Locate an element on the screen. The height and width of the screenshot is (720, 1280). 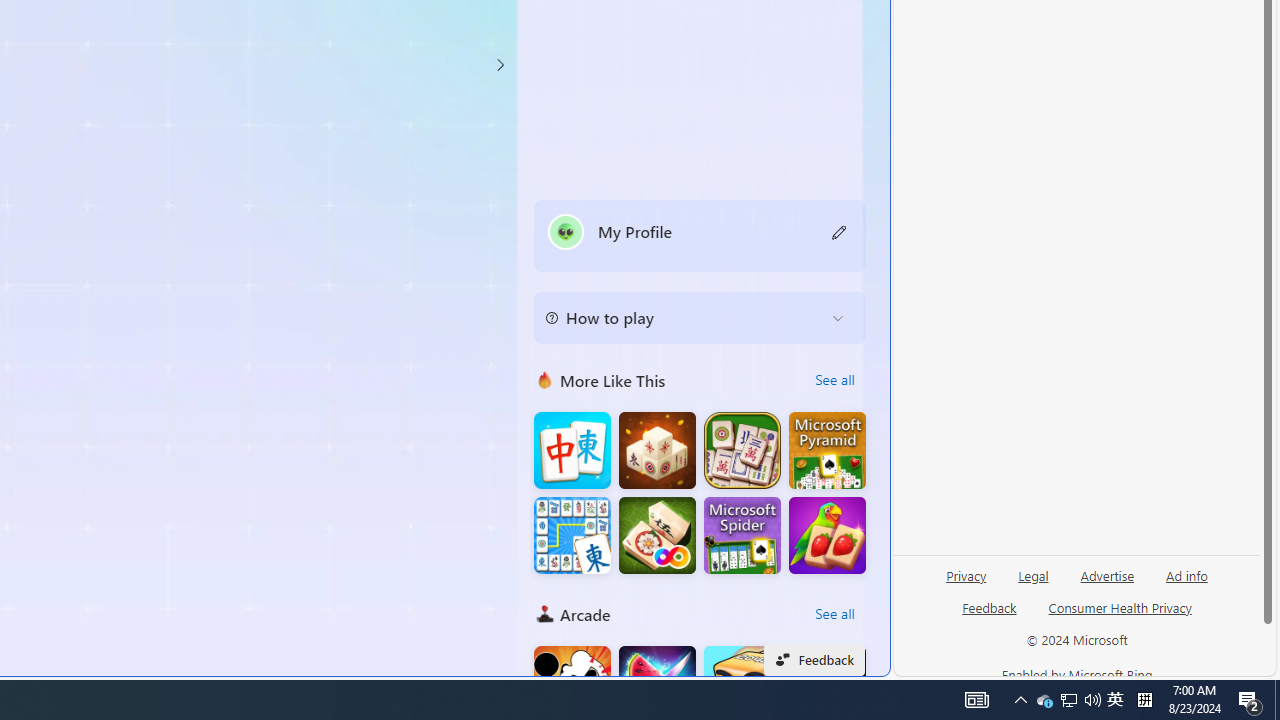
Privacy is located at coordinates (966, 583).